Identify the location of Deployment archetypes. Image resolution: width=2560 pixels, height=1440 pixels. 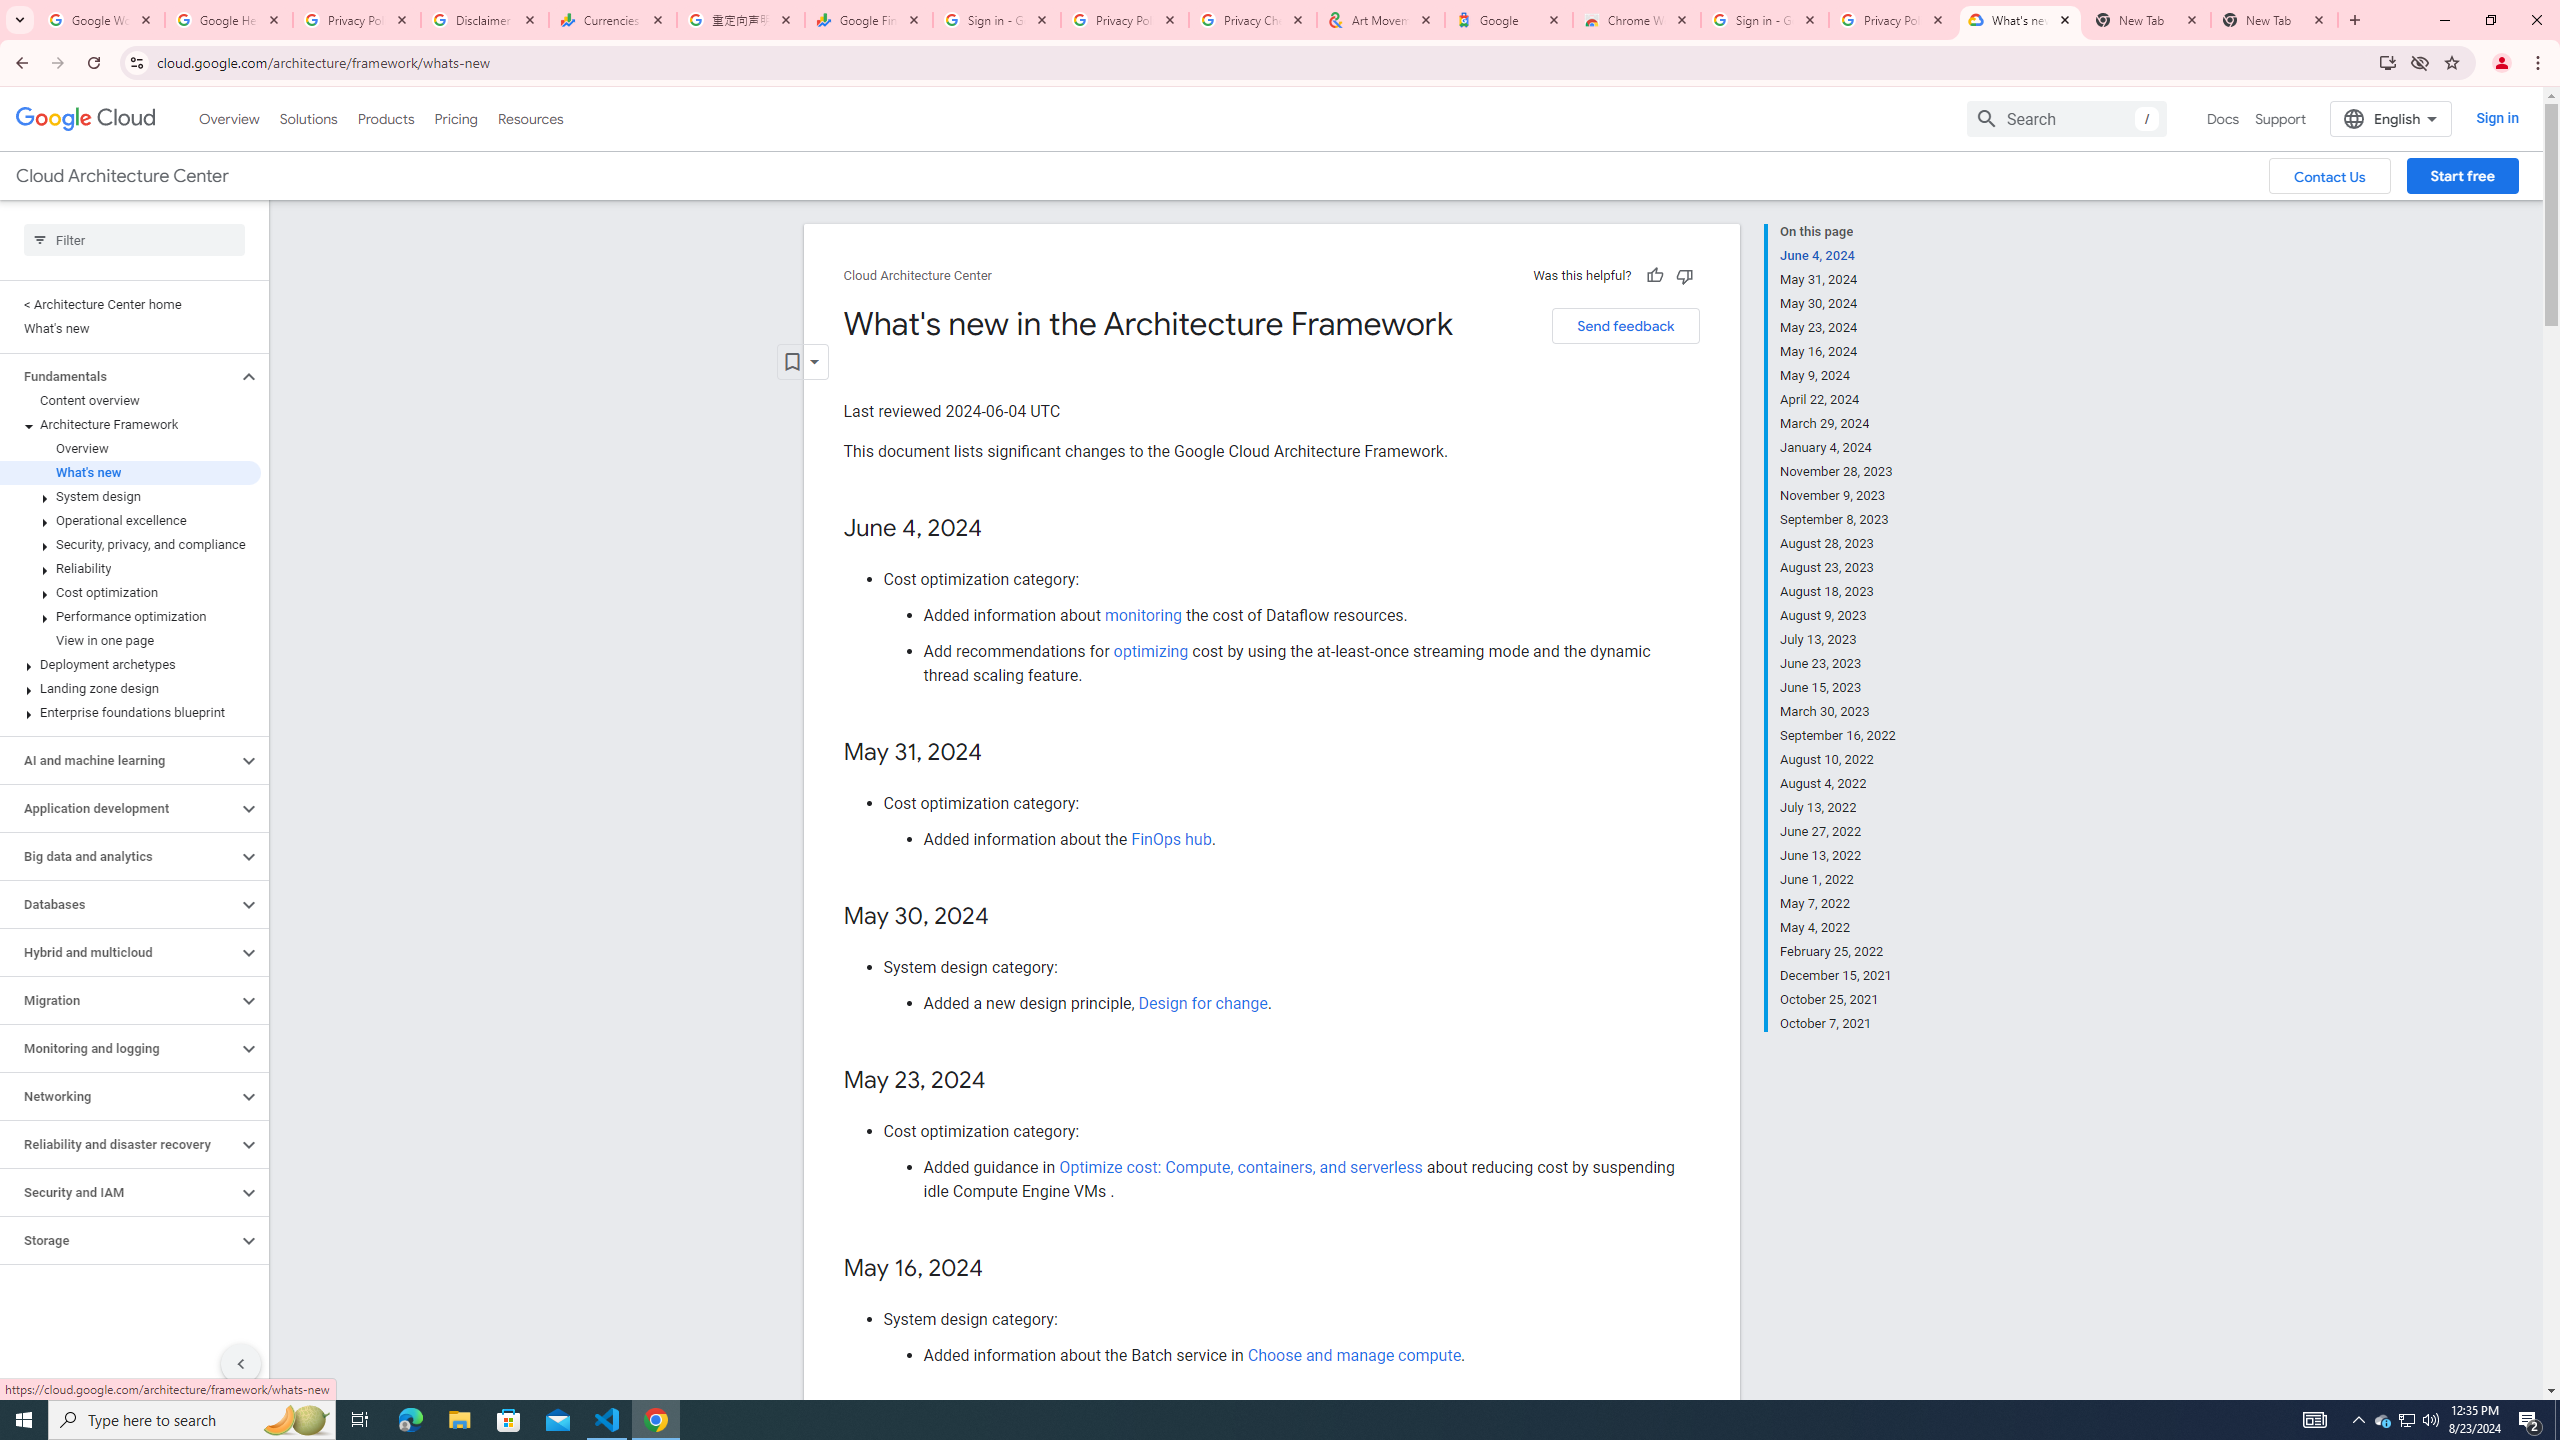
(130, 664).